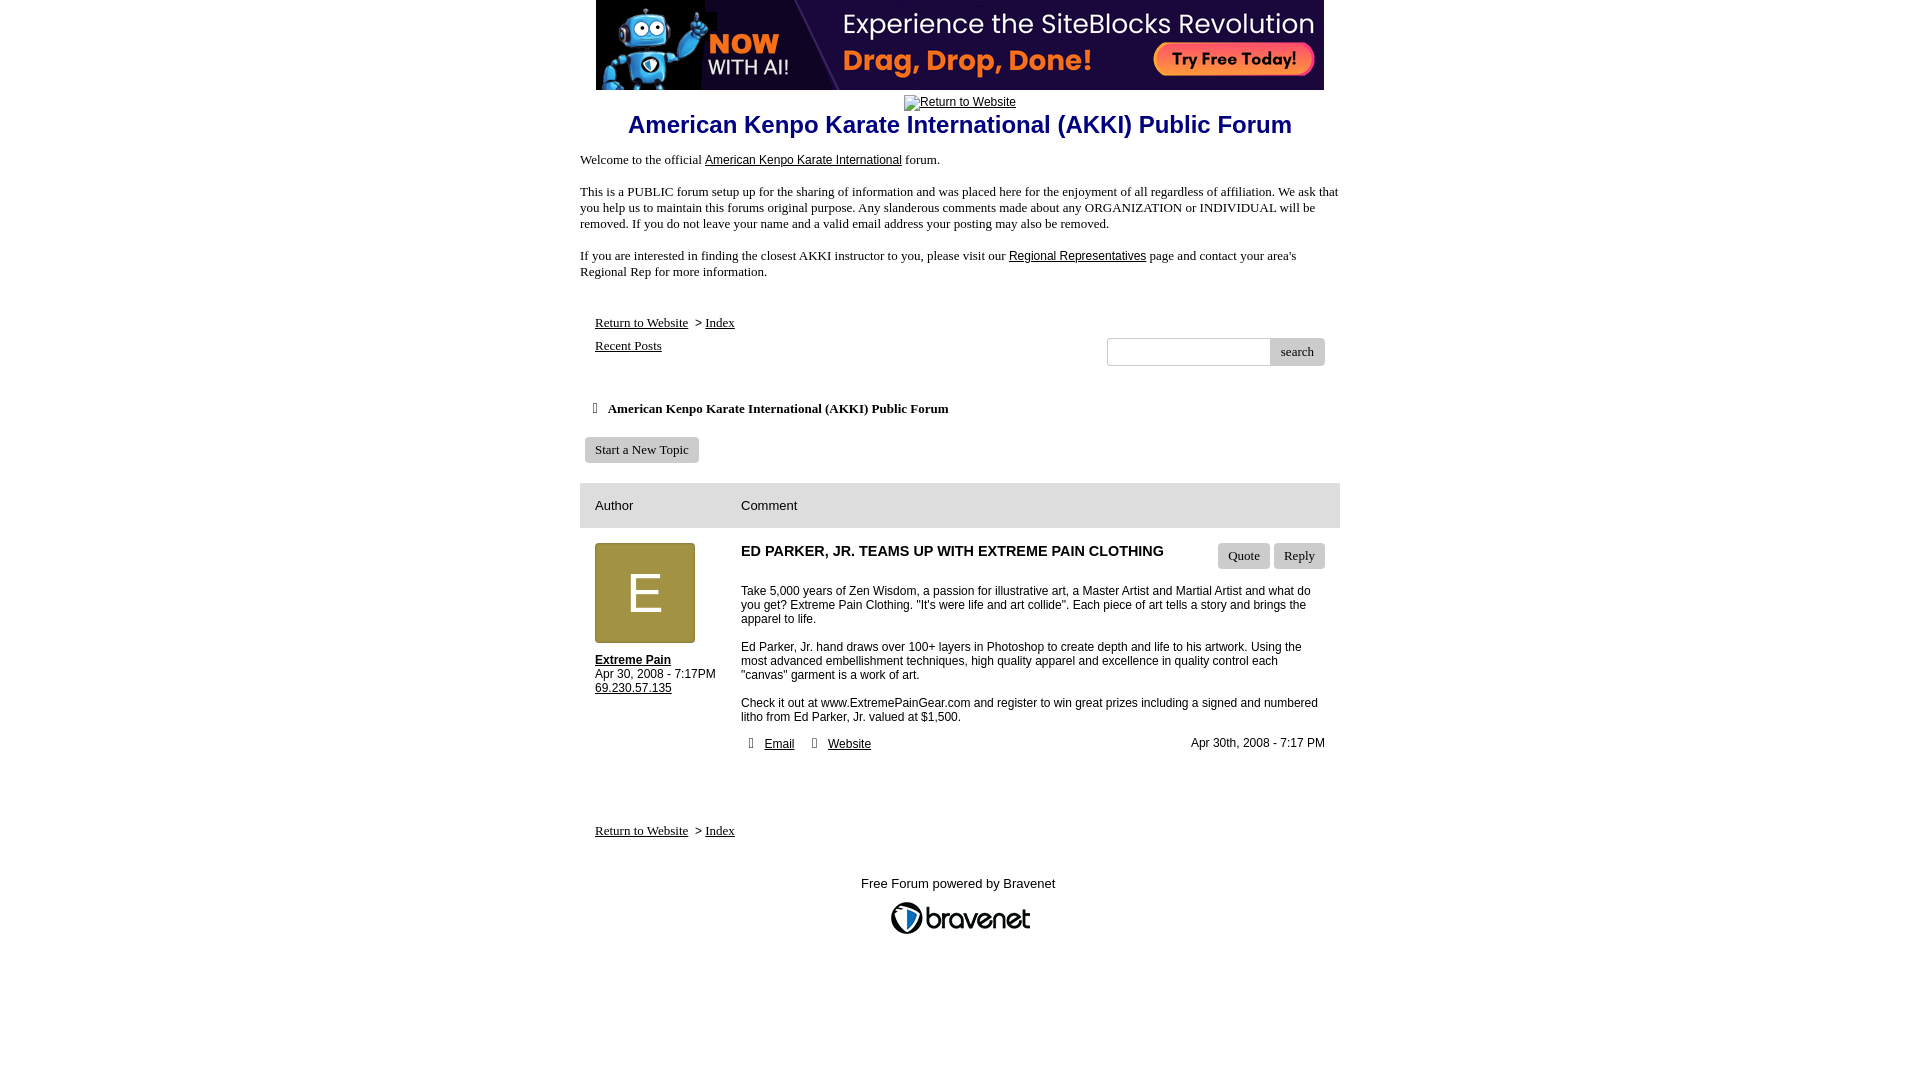 The height and width of the screenshot is (1080, 1920). I want to click on 69.230.57.135, so click(634, 688).